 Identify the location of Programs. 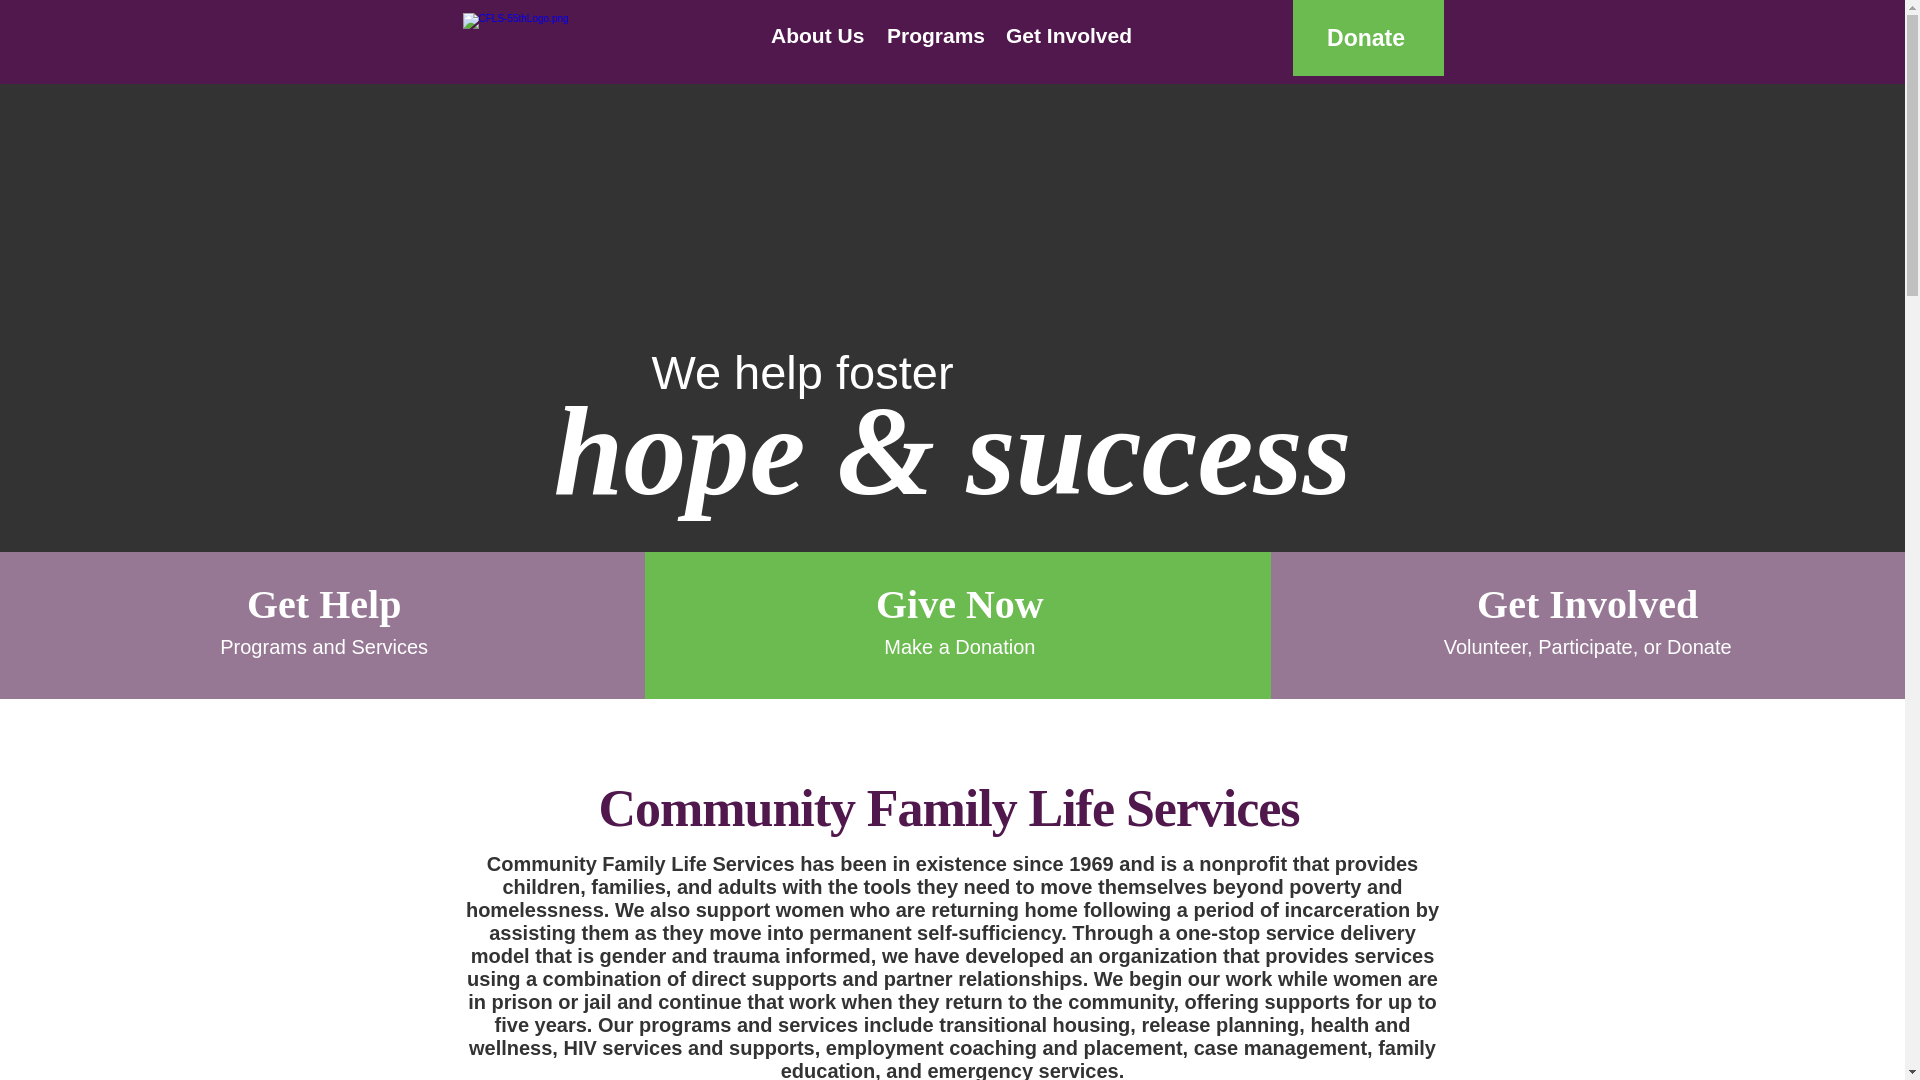
(930, 34).